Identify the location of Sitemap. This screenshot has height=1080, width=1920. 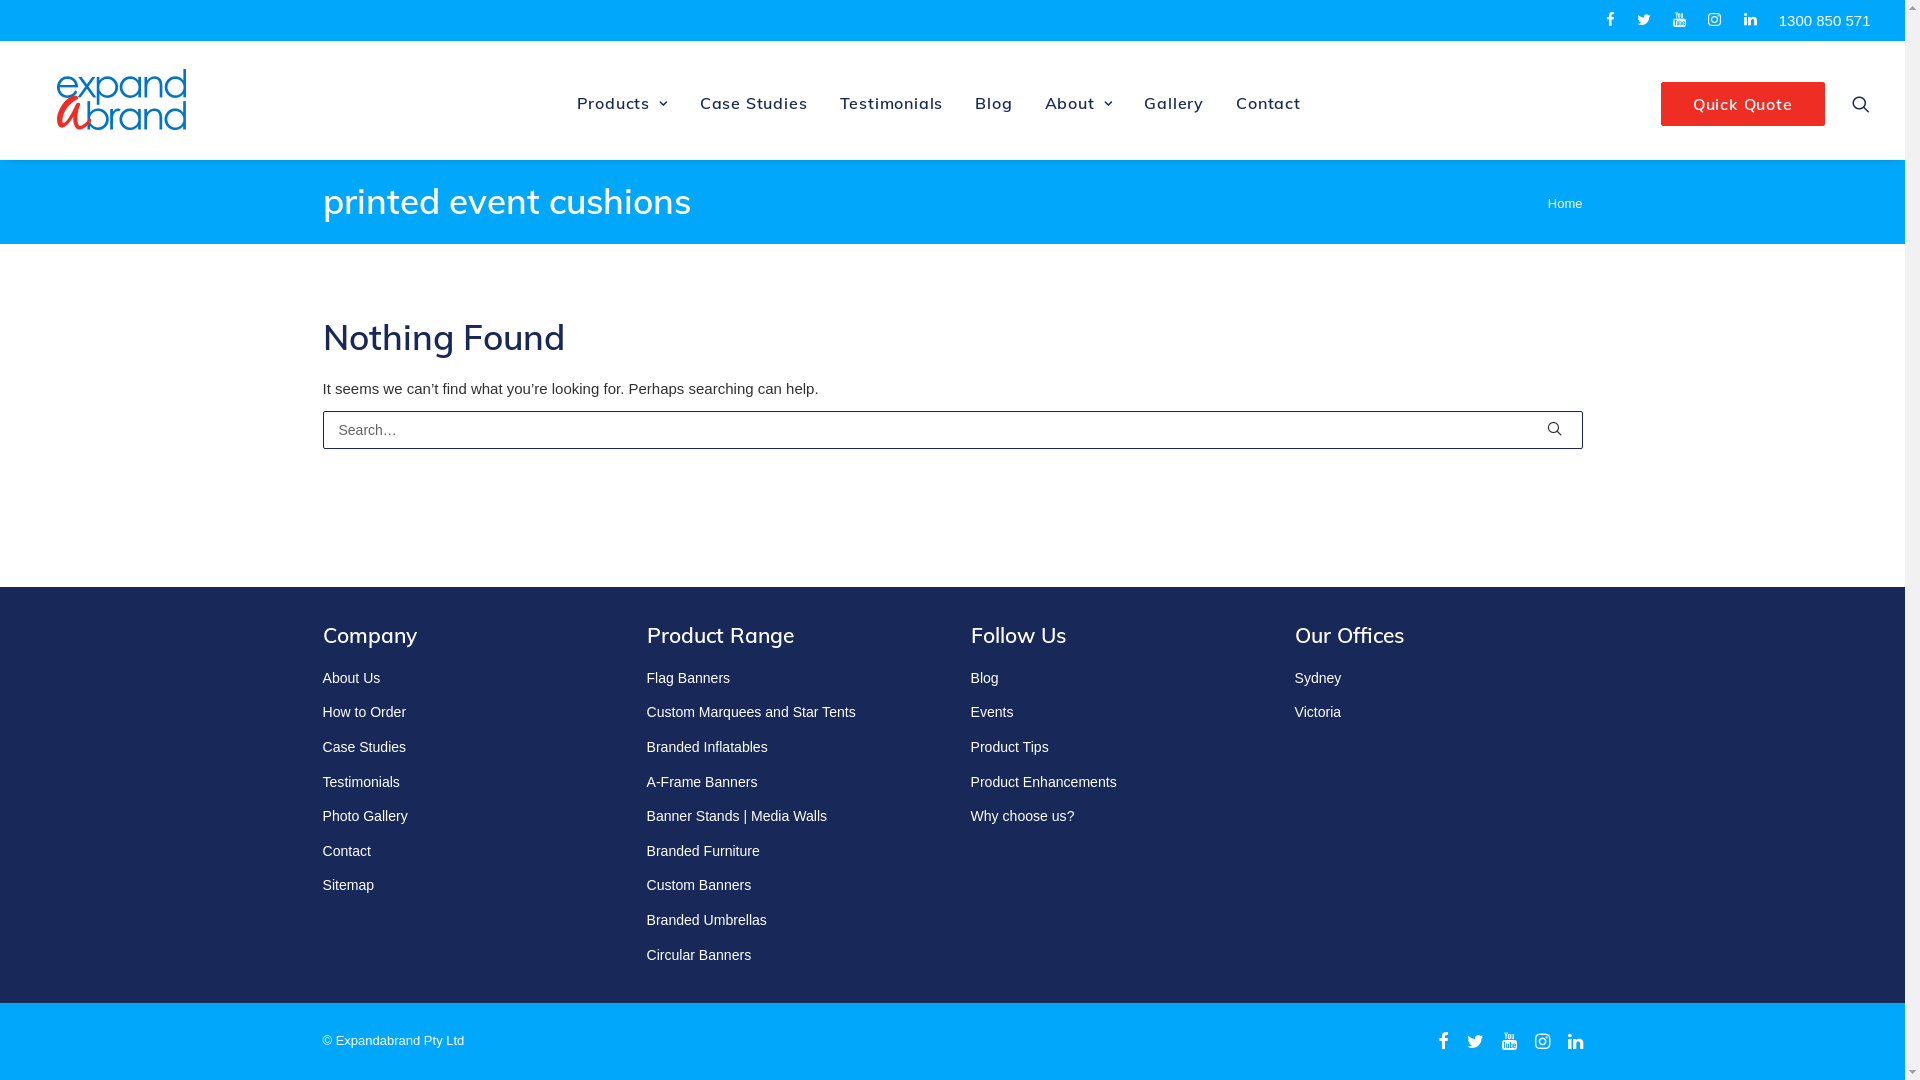
(348, 885).